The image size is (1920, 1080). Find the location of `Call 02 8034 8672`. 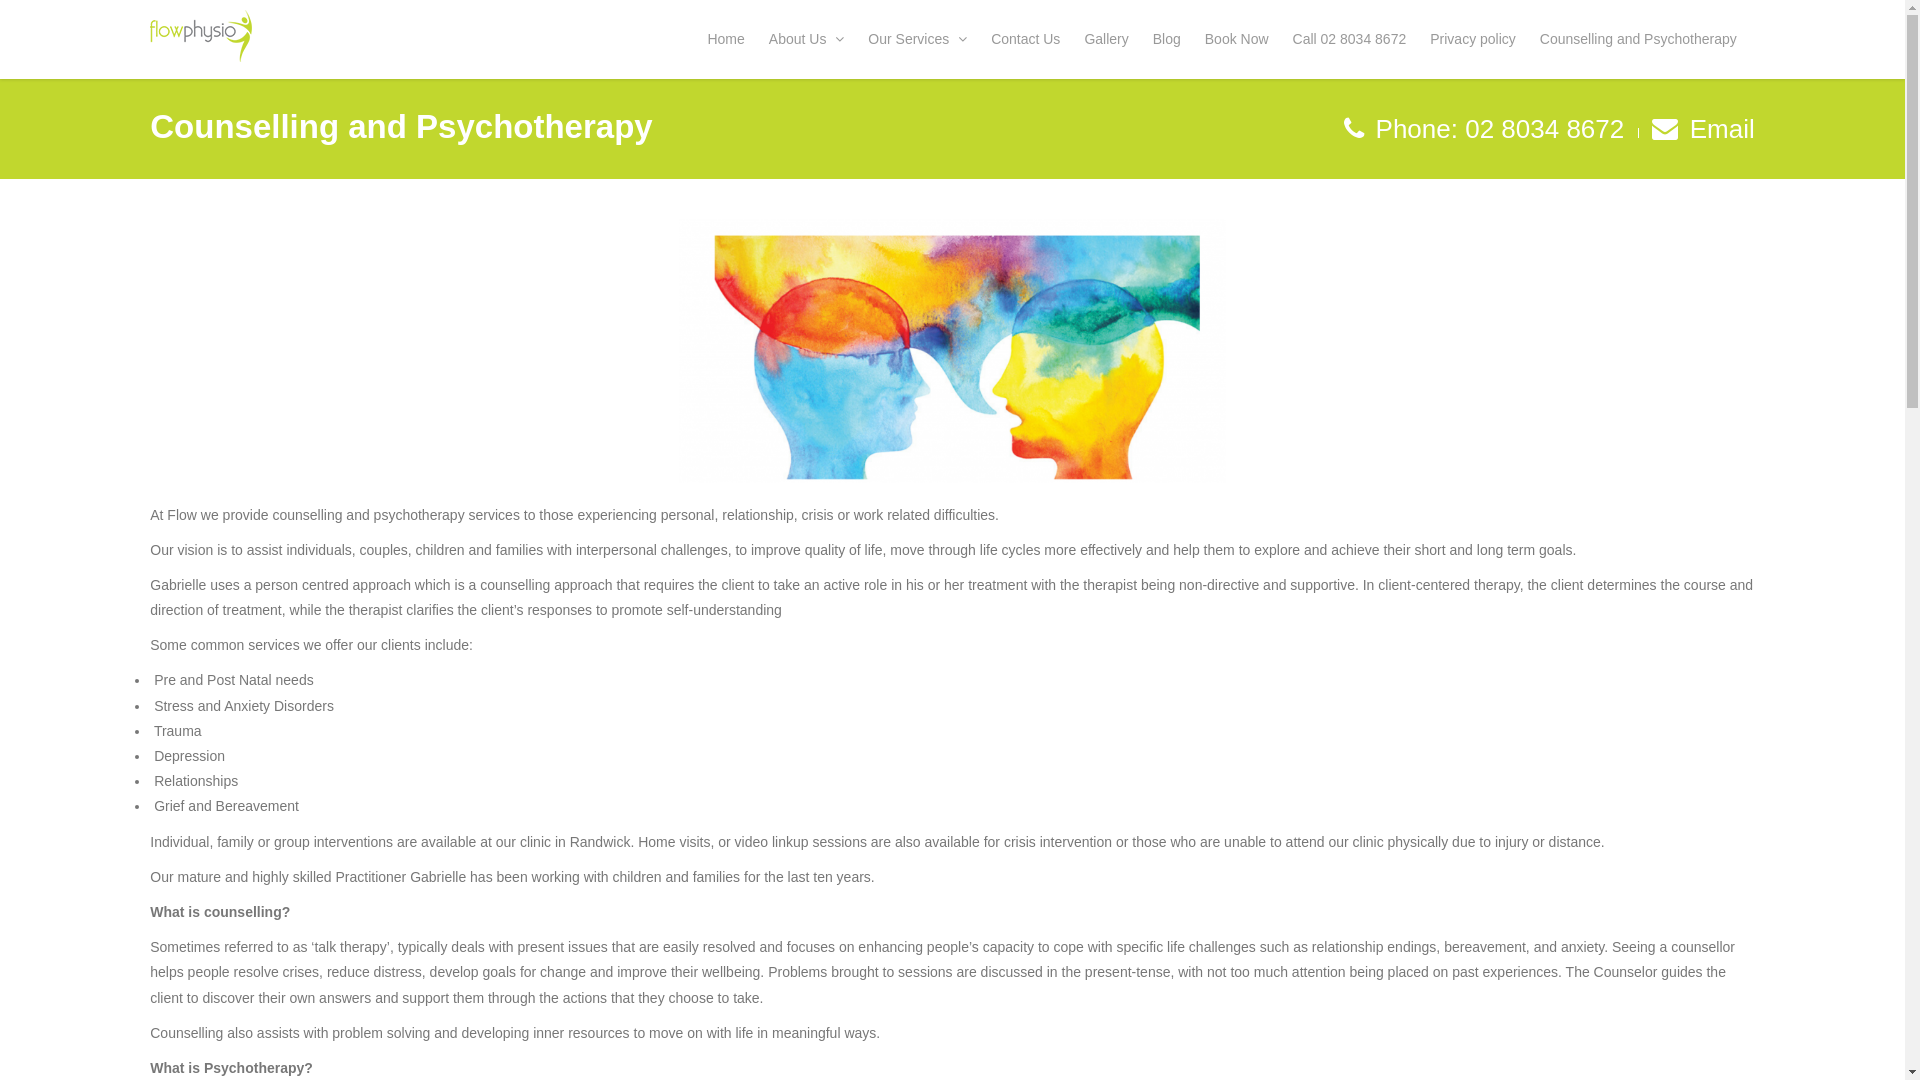

Call 02 8034 8672 is located at coordinates (1355, 44).